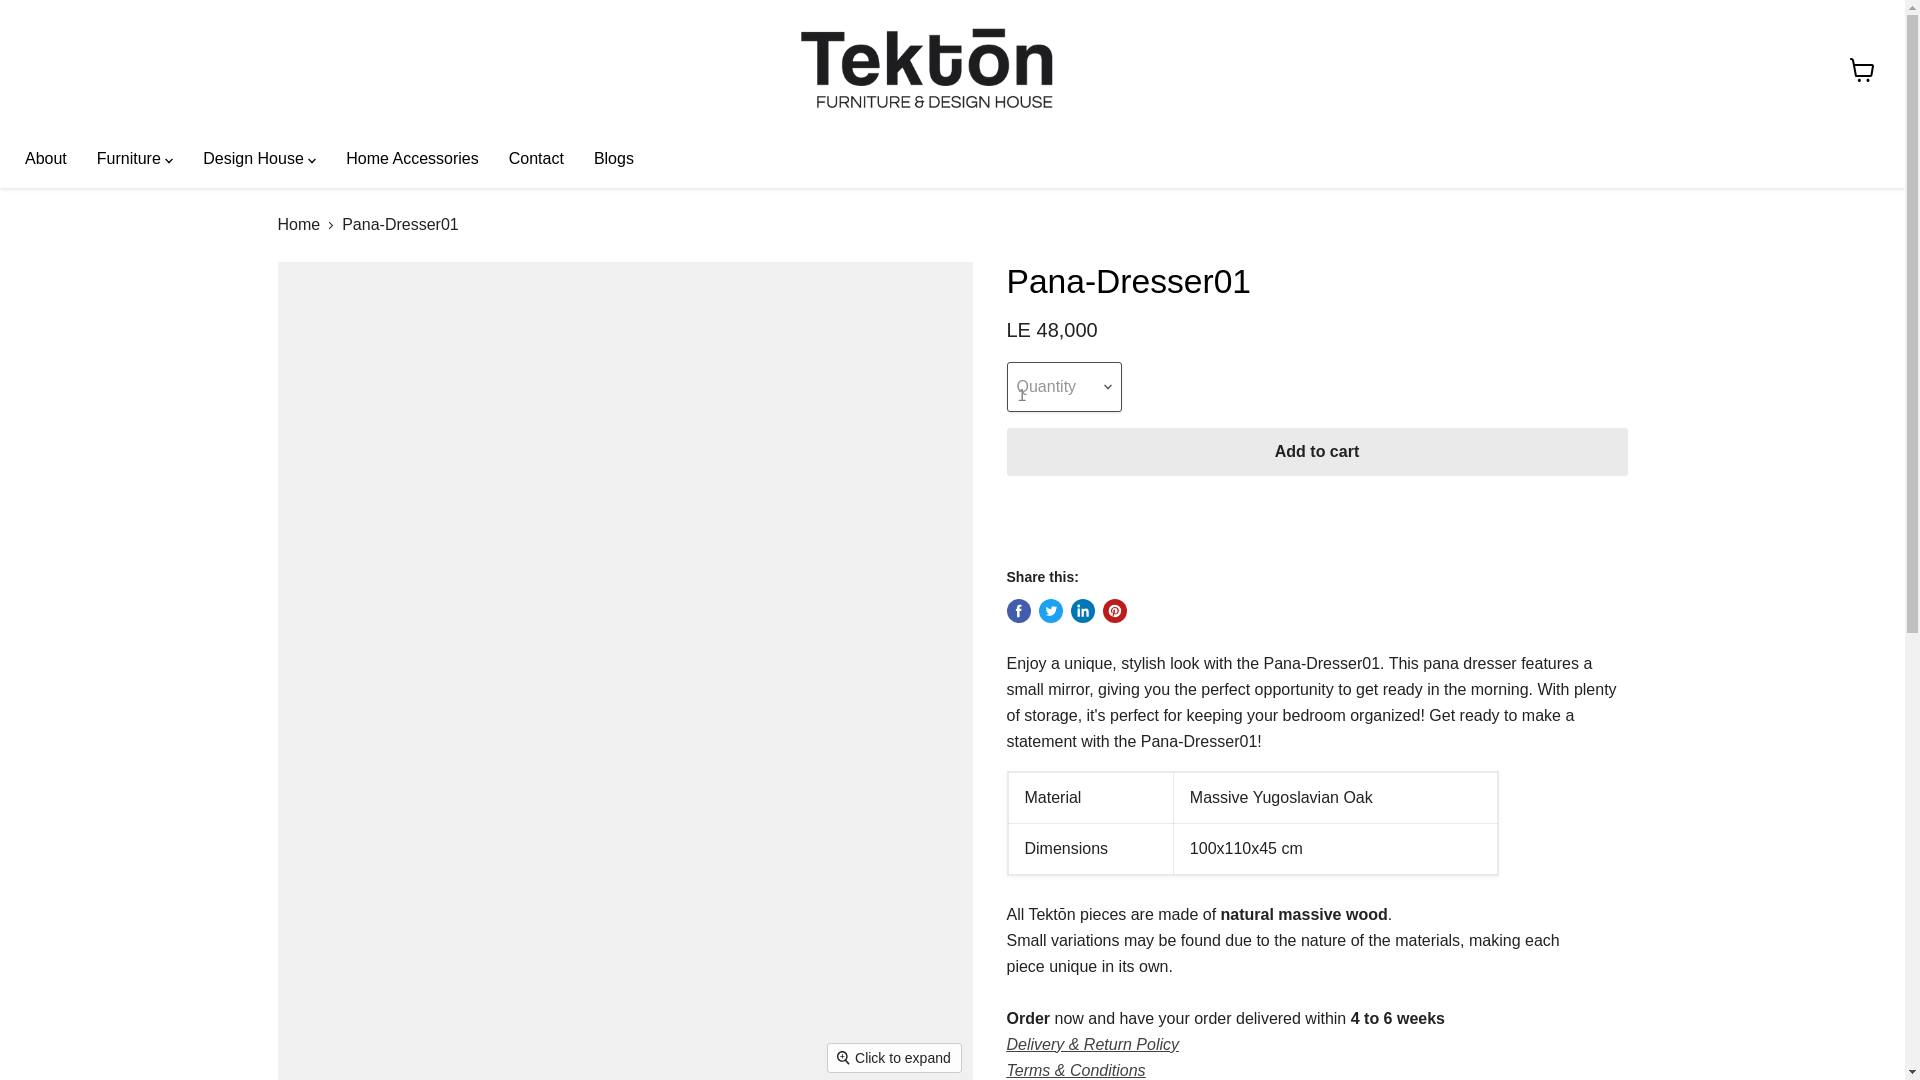  I want to click on About, so click(46, 159).